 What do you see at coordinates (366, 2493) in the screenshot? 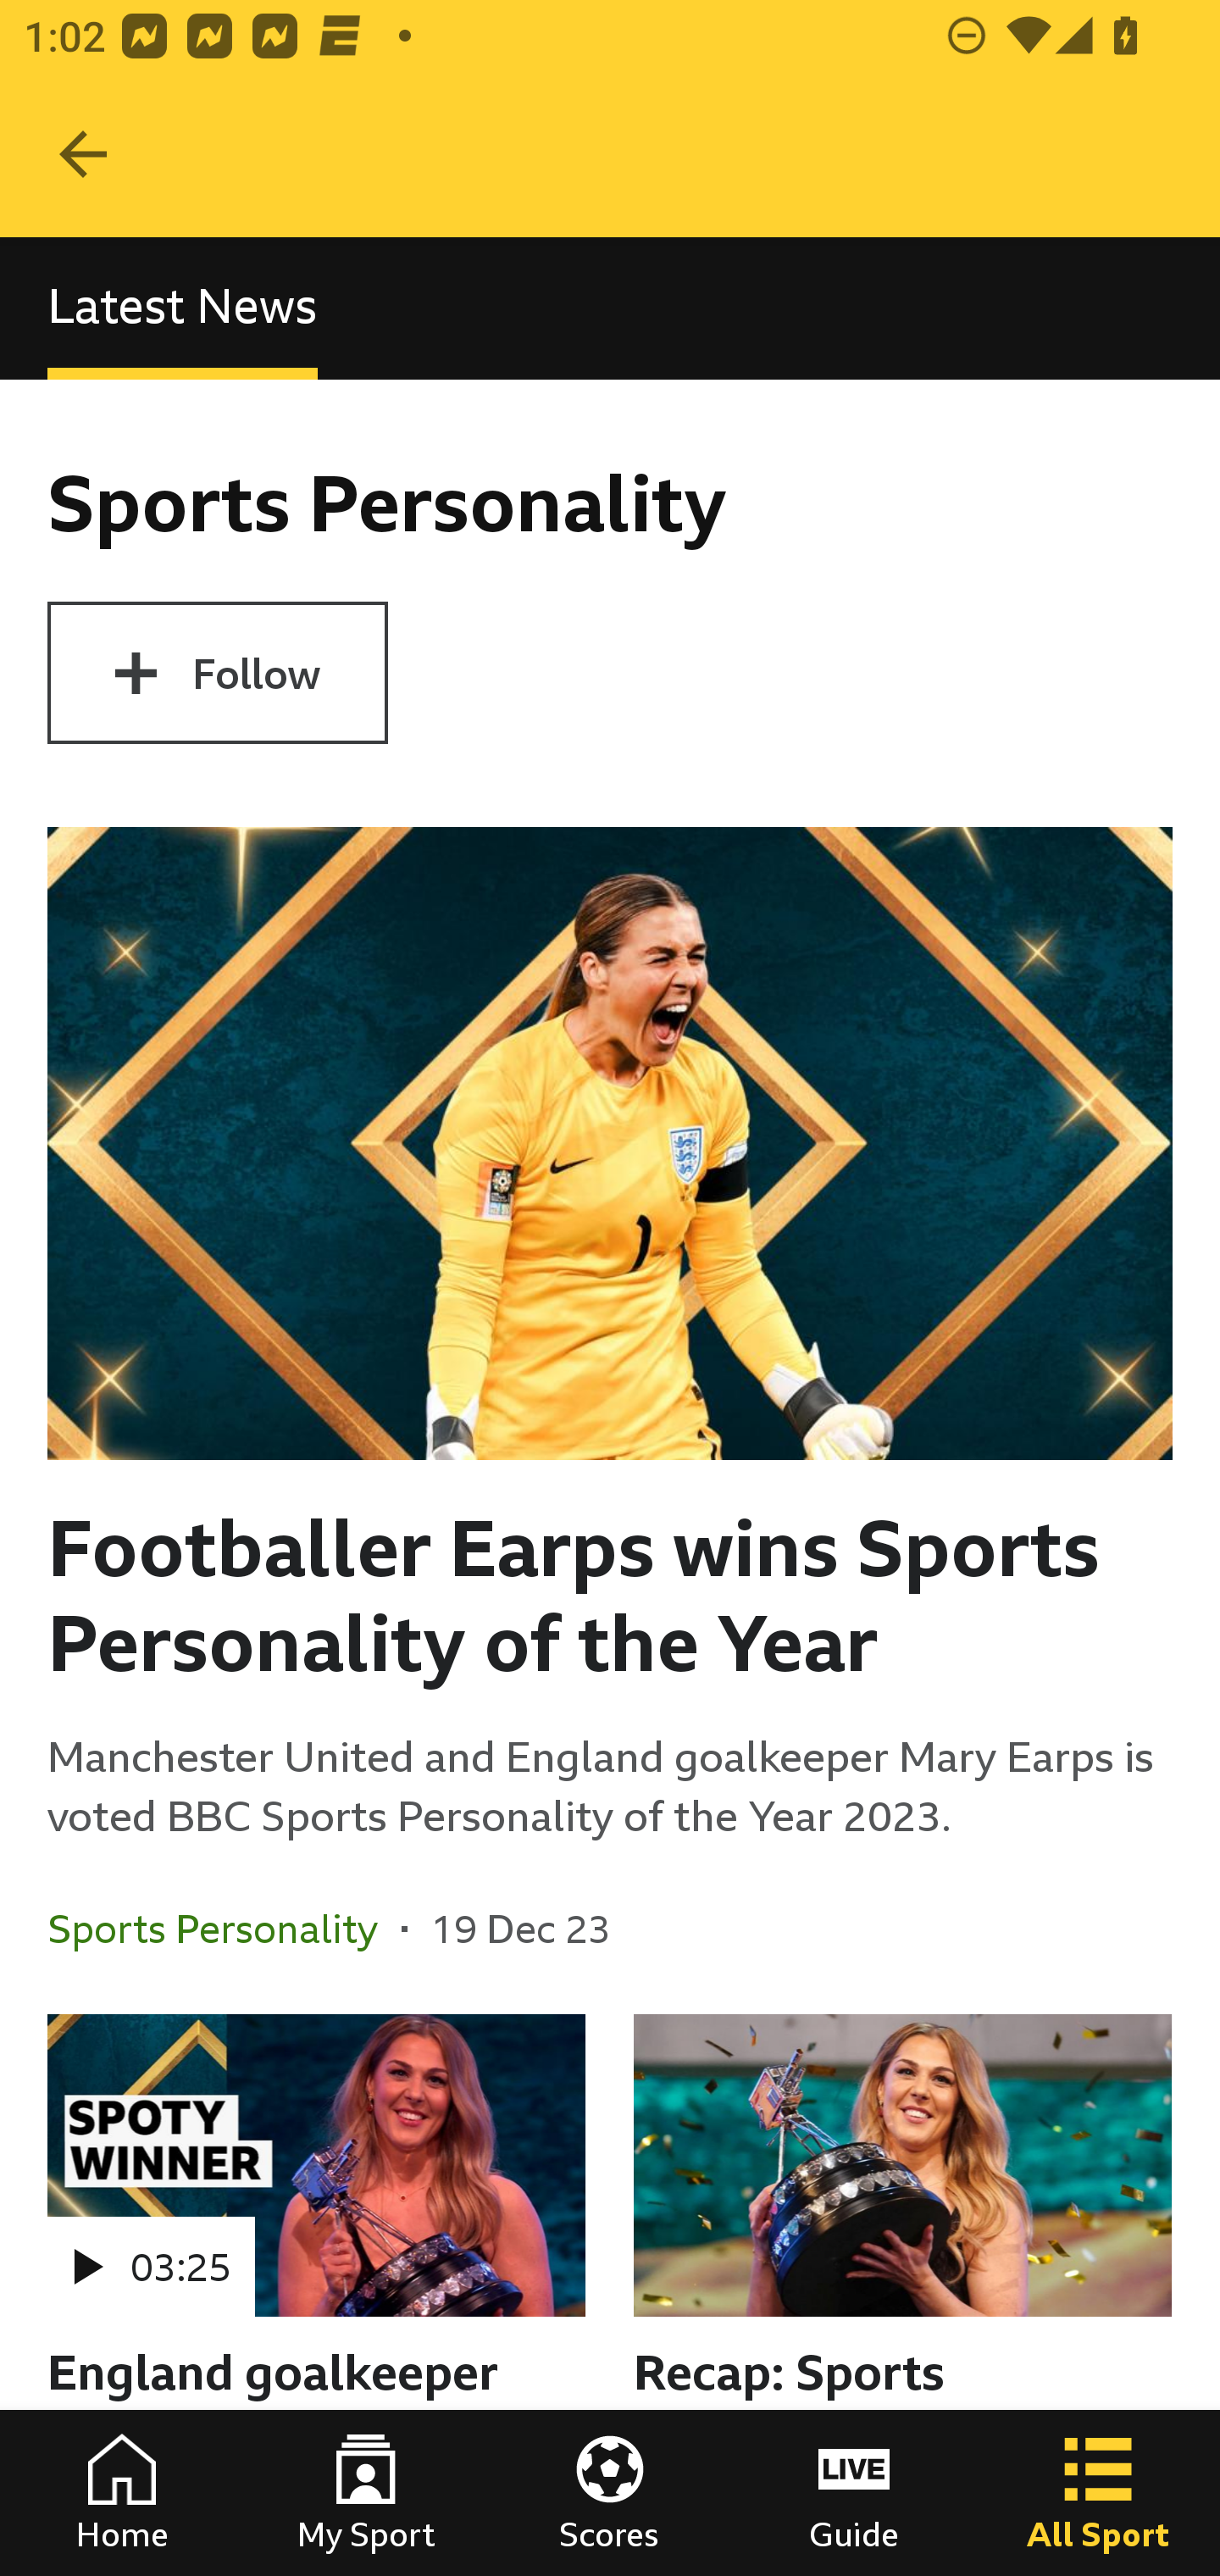
I see `My Sport` at bounding box center [366, 2493].